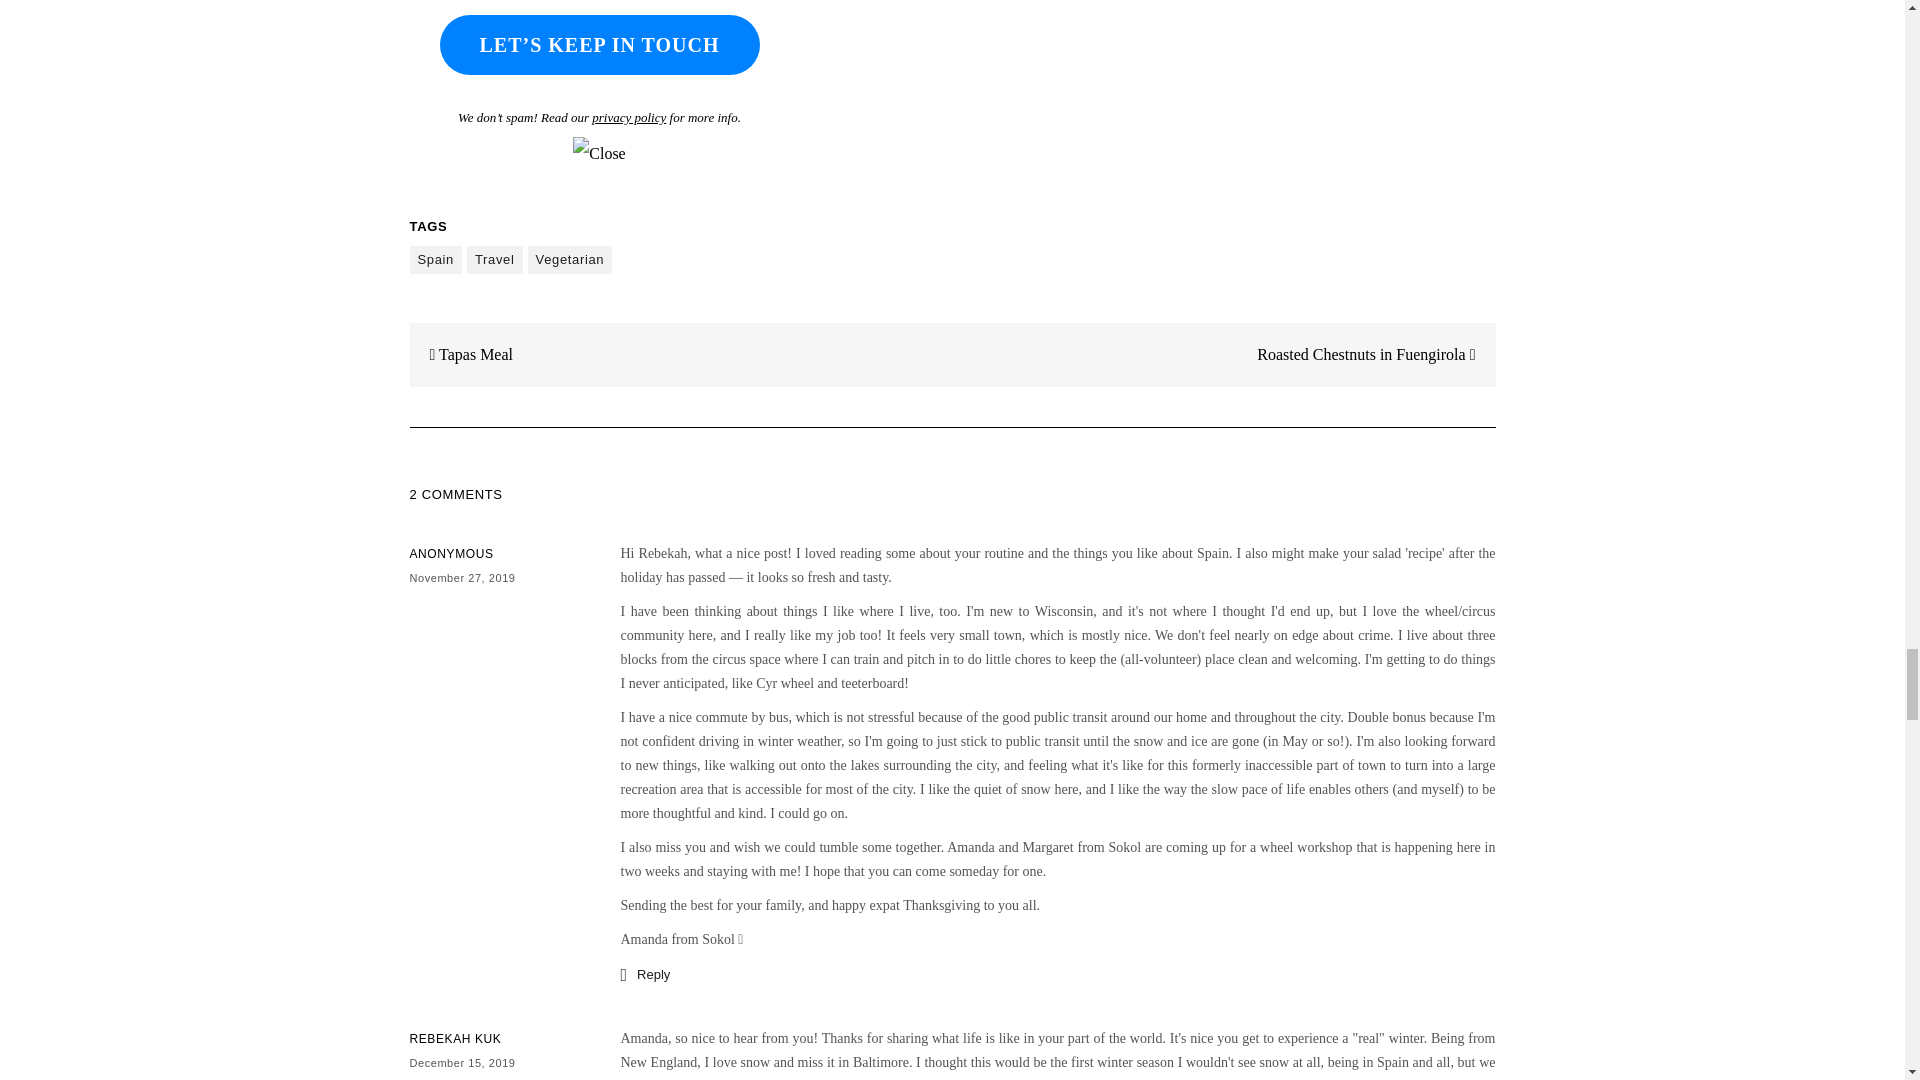  What do you see at coordinates (628, 118) in the screenshot?
I see `privacy policy` at bounding box center [628, 118].